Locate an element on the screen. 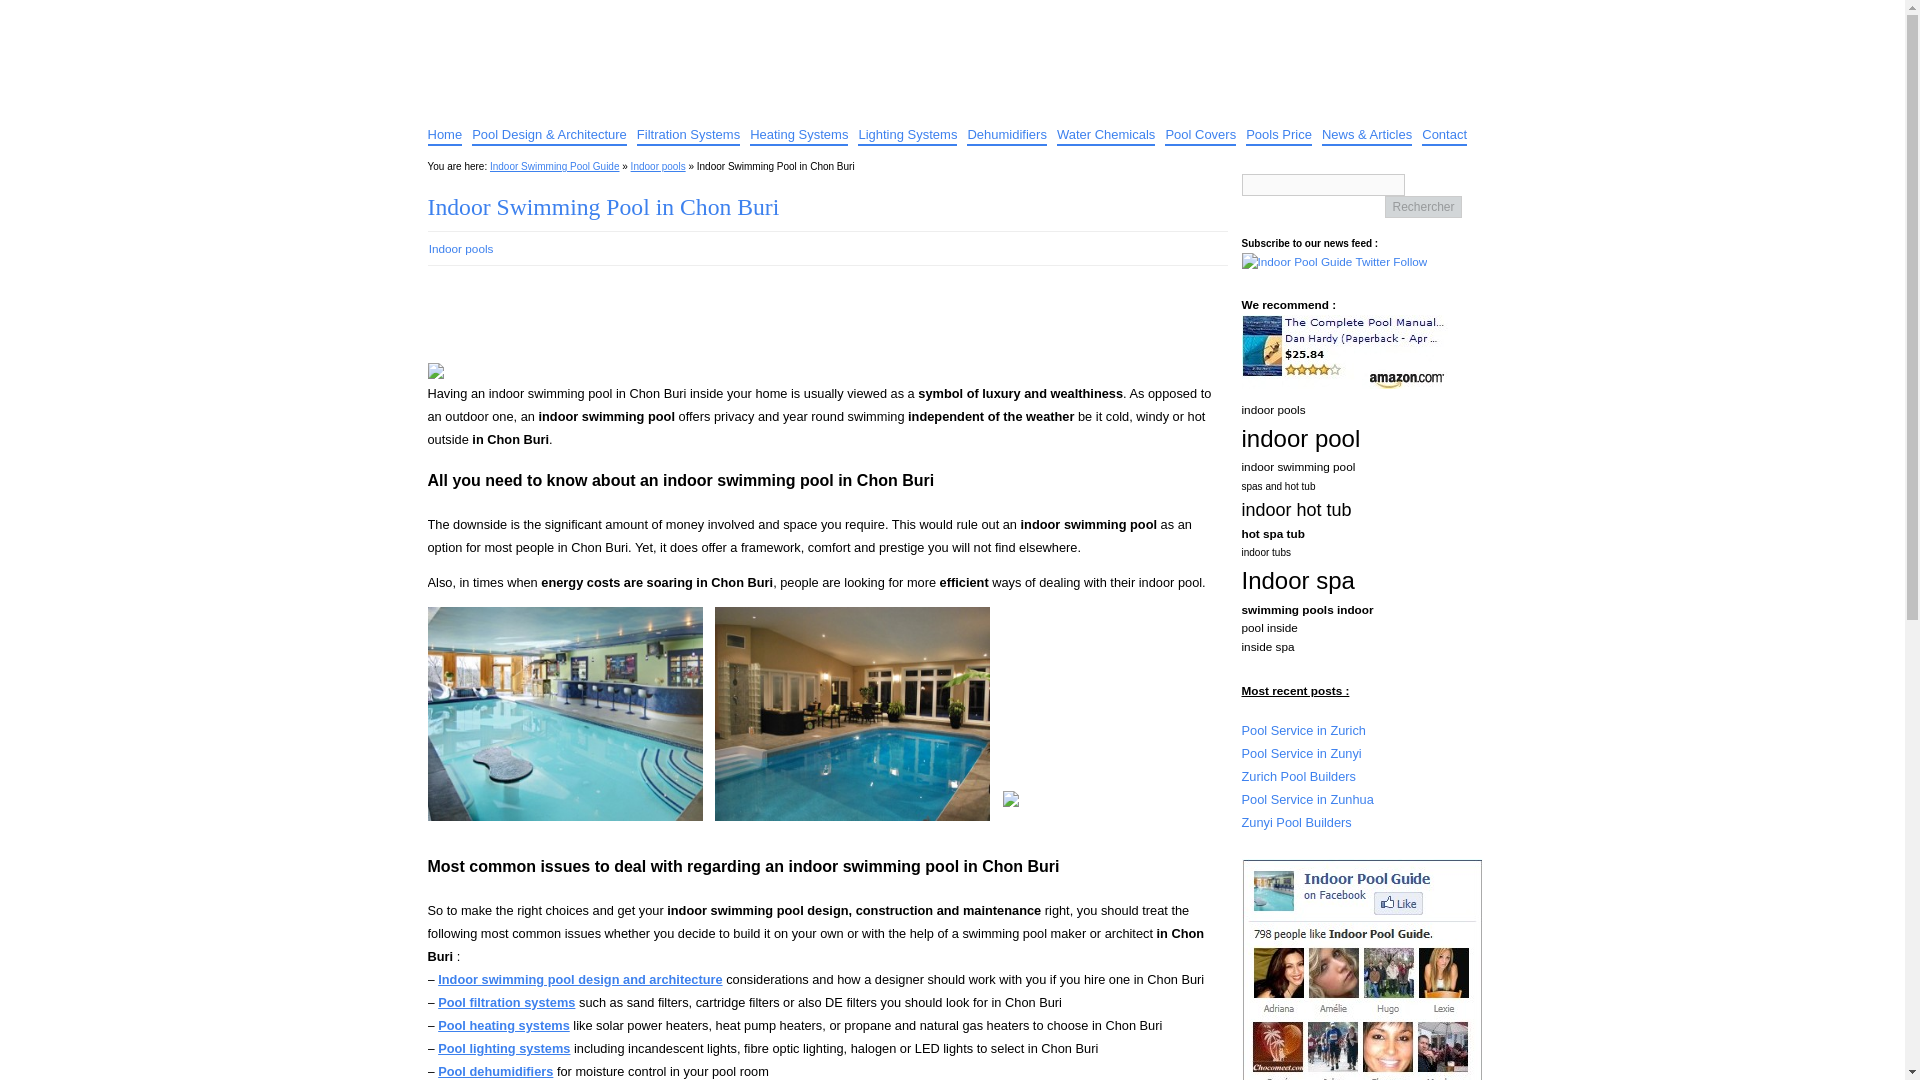 Image resolution: width=1920 pixels, height=1080 pixels. Contact is located at coordinates (1444, 132).